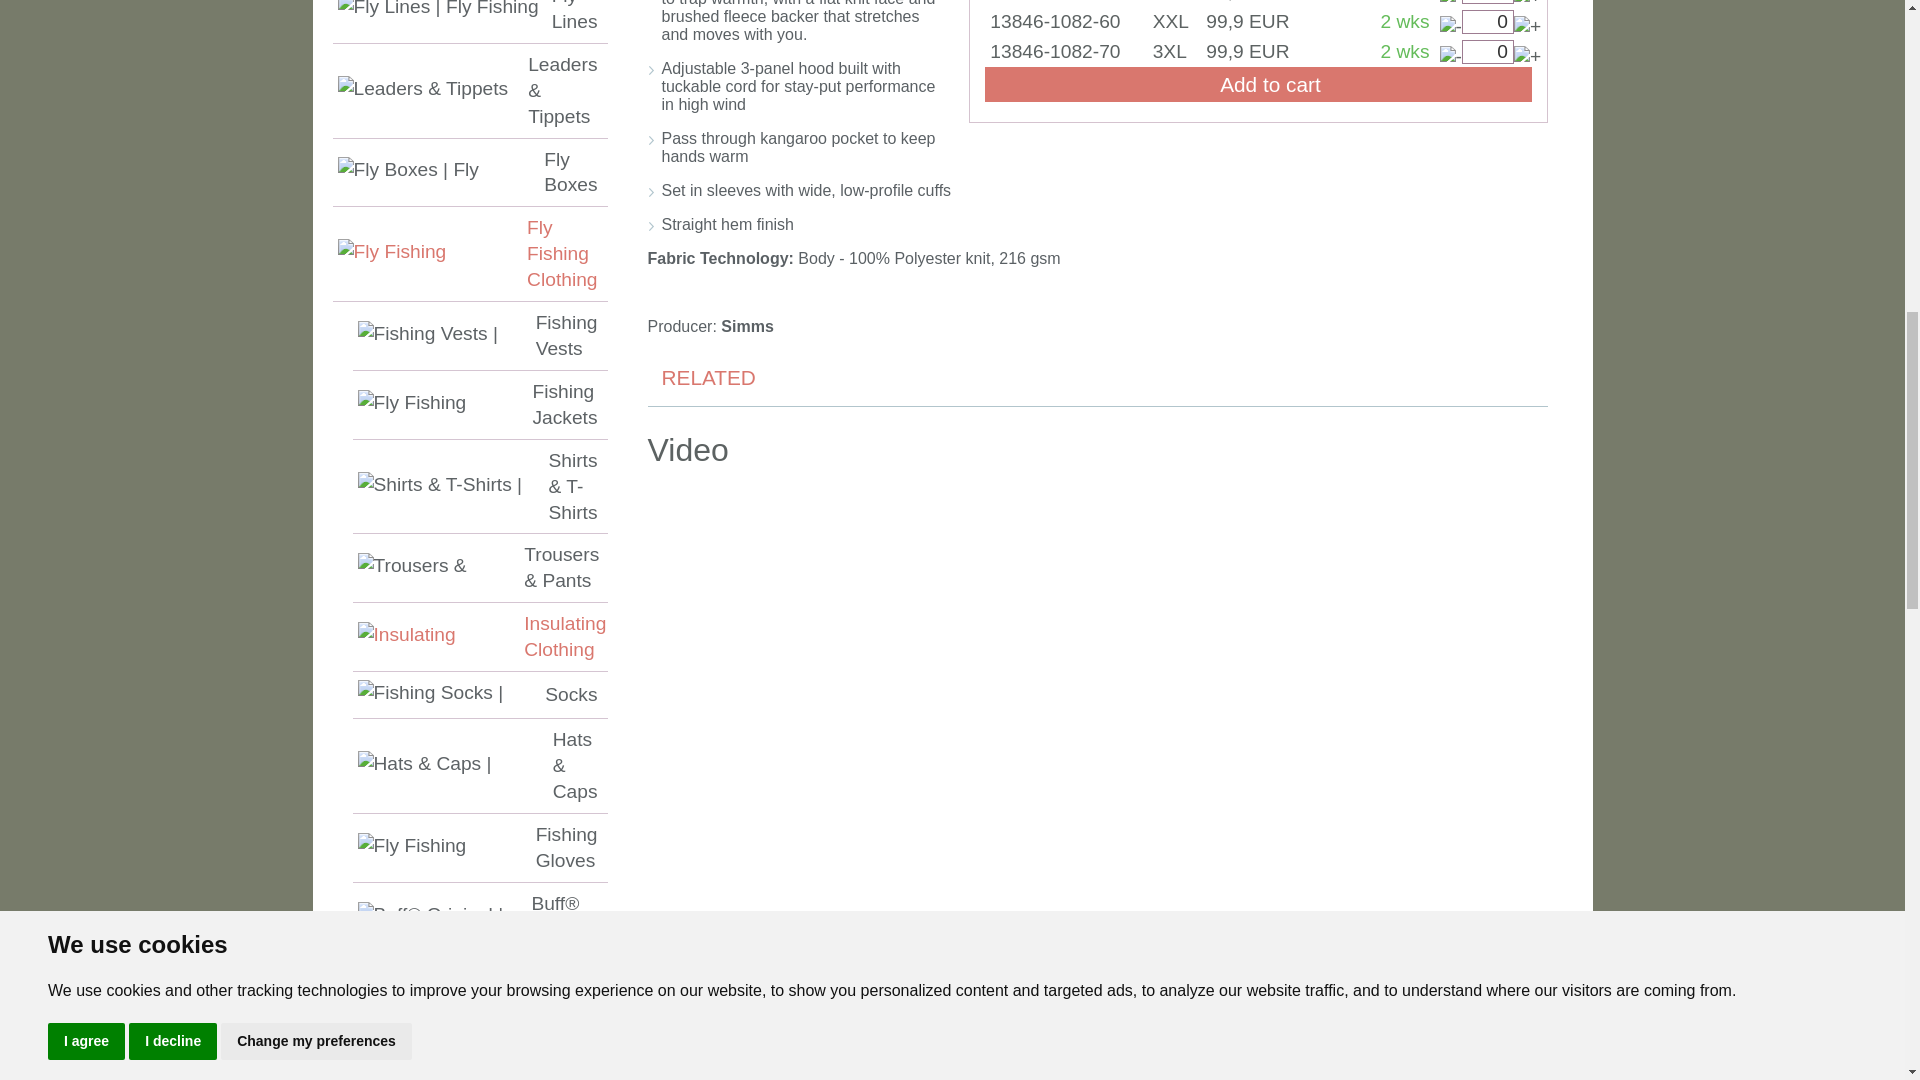 The height and width of the screenshot is (1080, 1920). Describe the element at coordinates (1257, 84) in the screenshot. I see `Add to cart` at that location.